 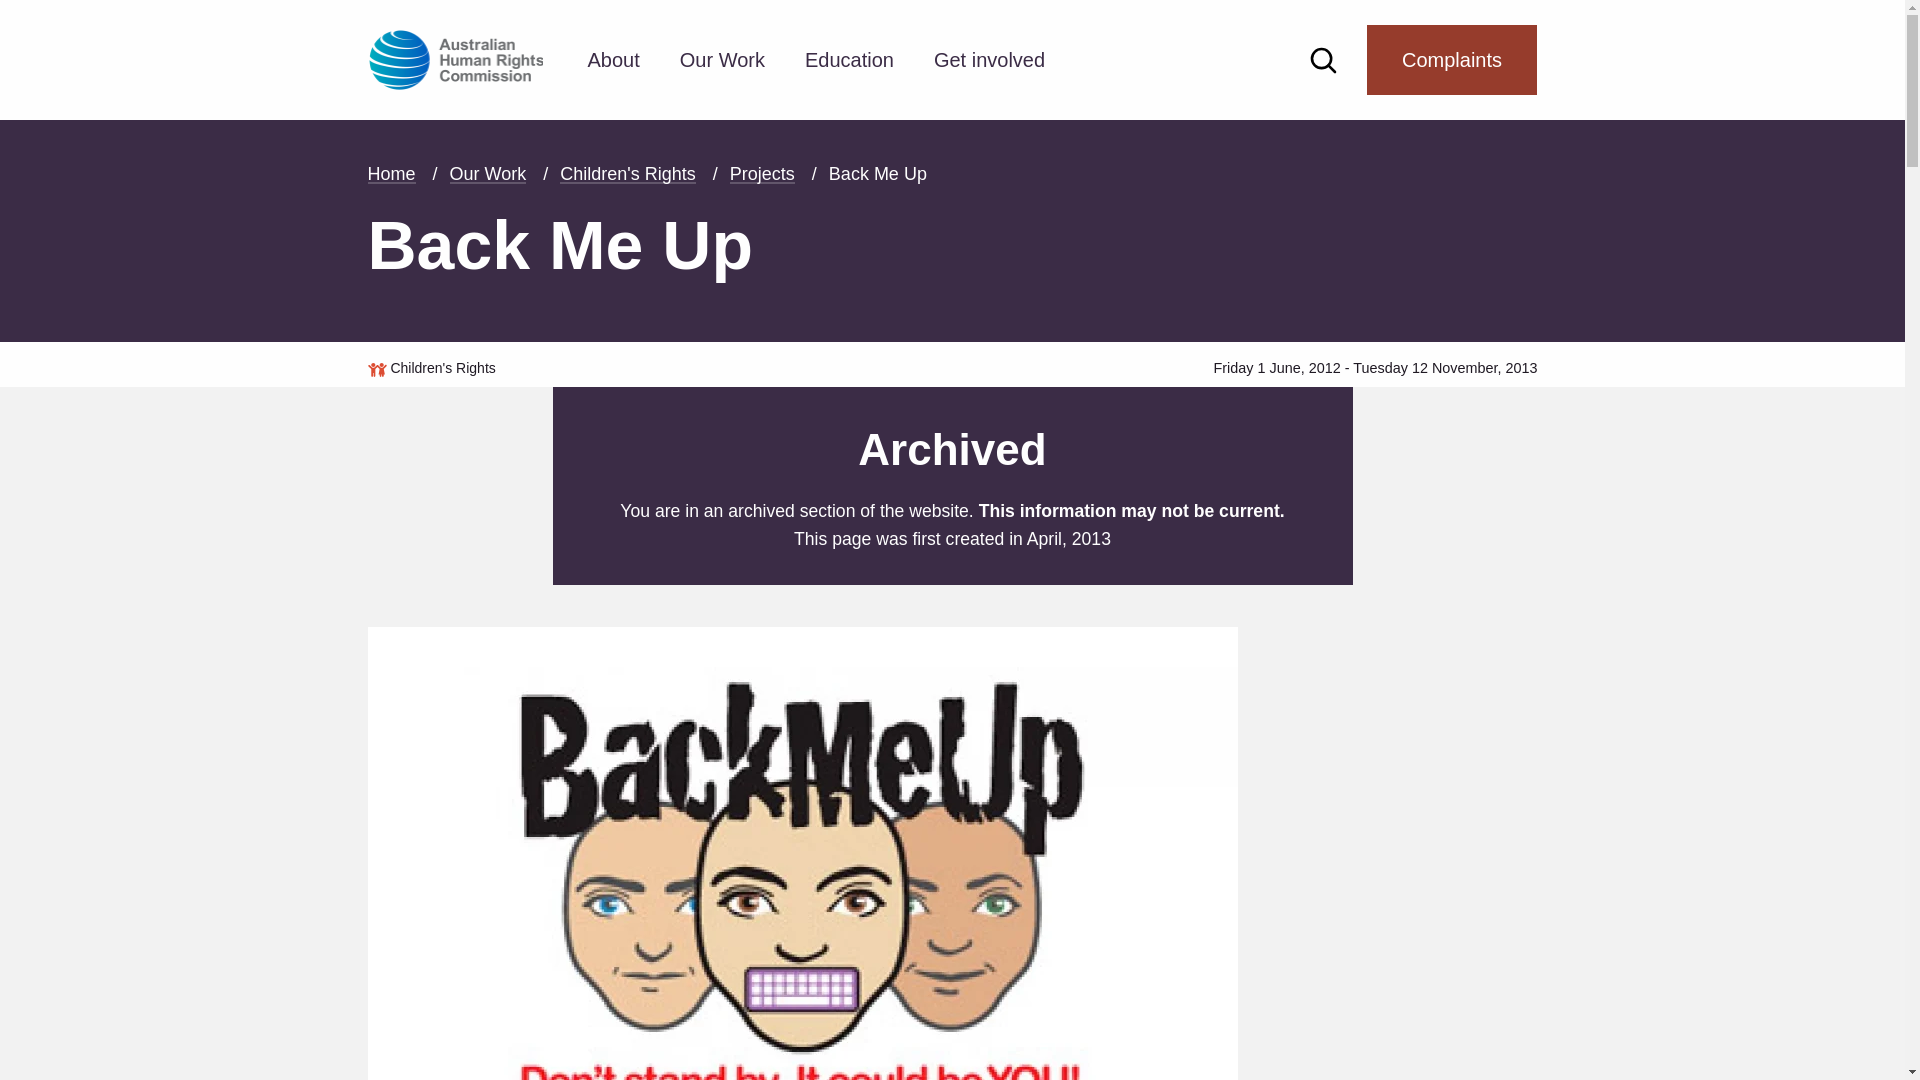 I want to click on Education, so click(x=849, y=60).